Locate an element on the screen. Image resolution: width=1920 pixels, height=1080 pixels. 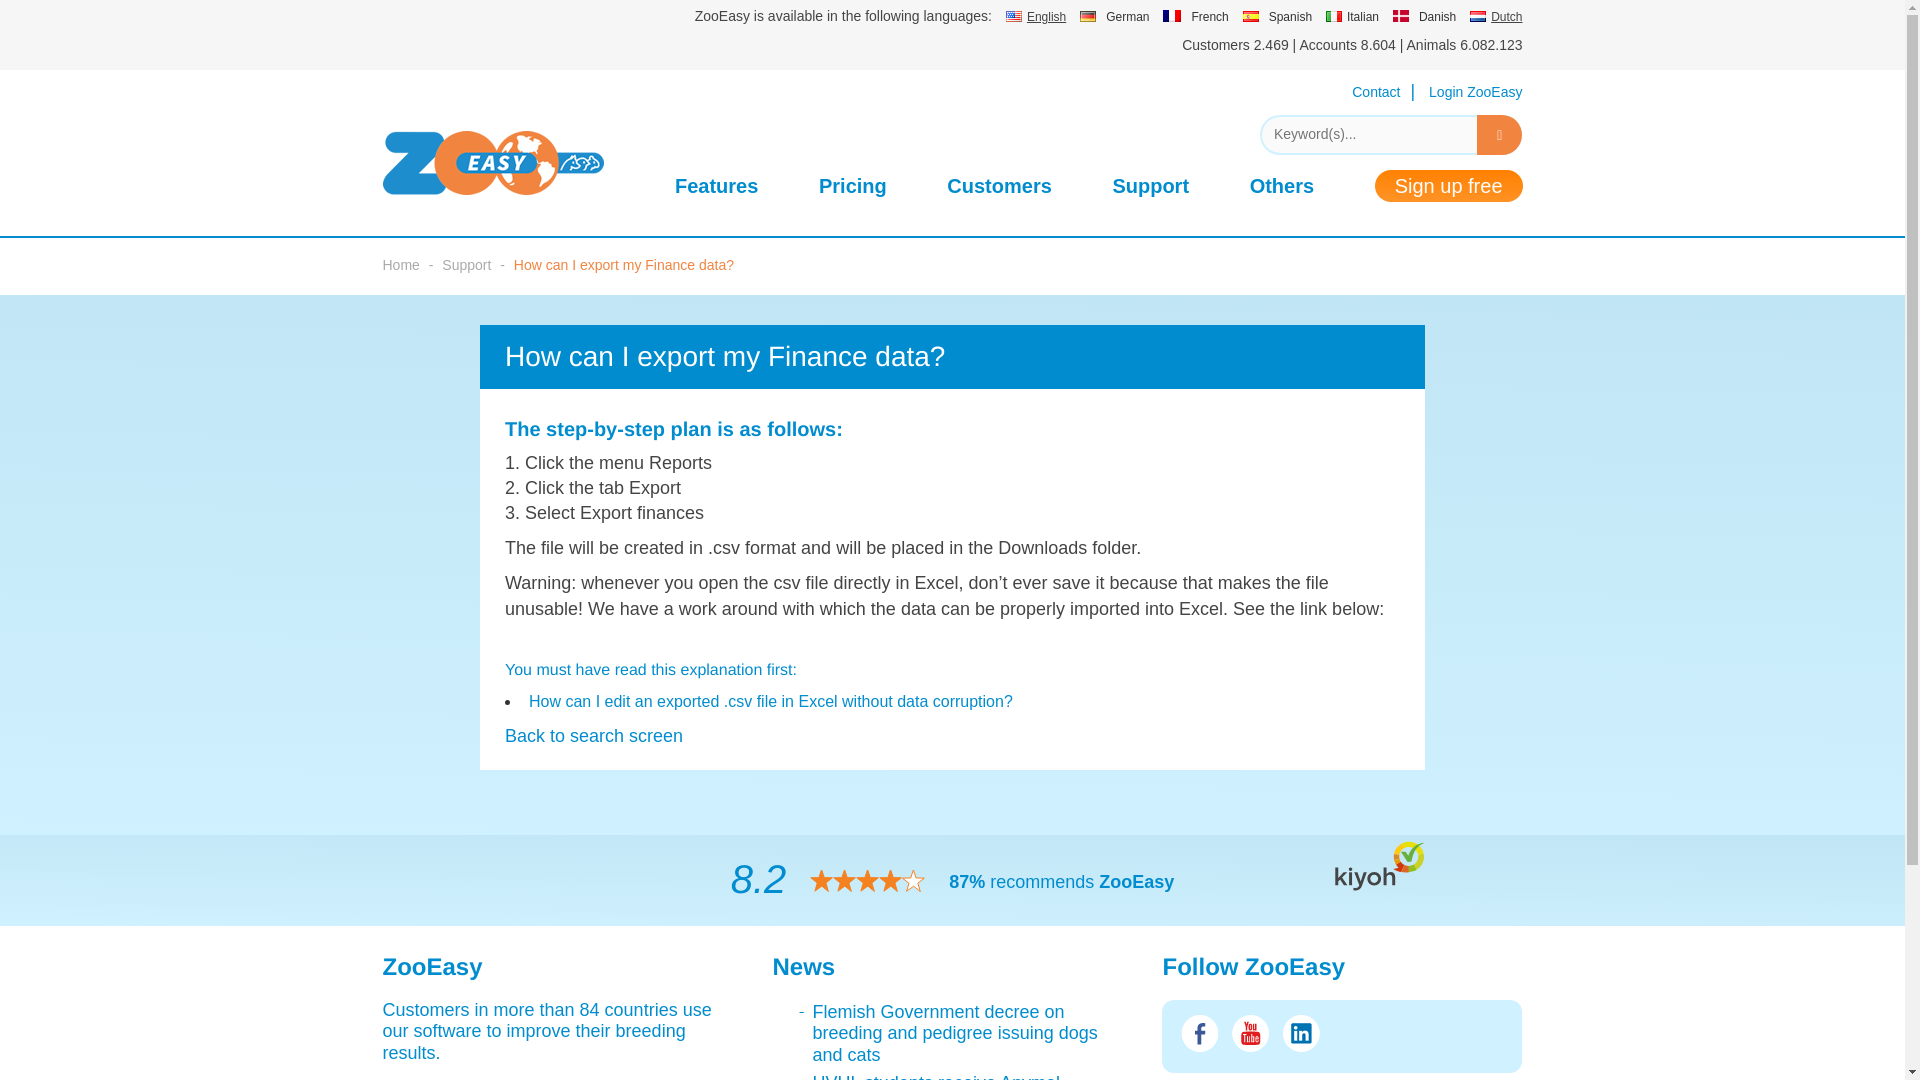
Animal breeding software is located at coordinates (514, 162).